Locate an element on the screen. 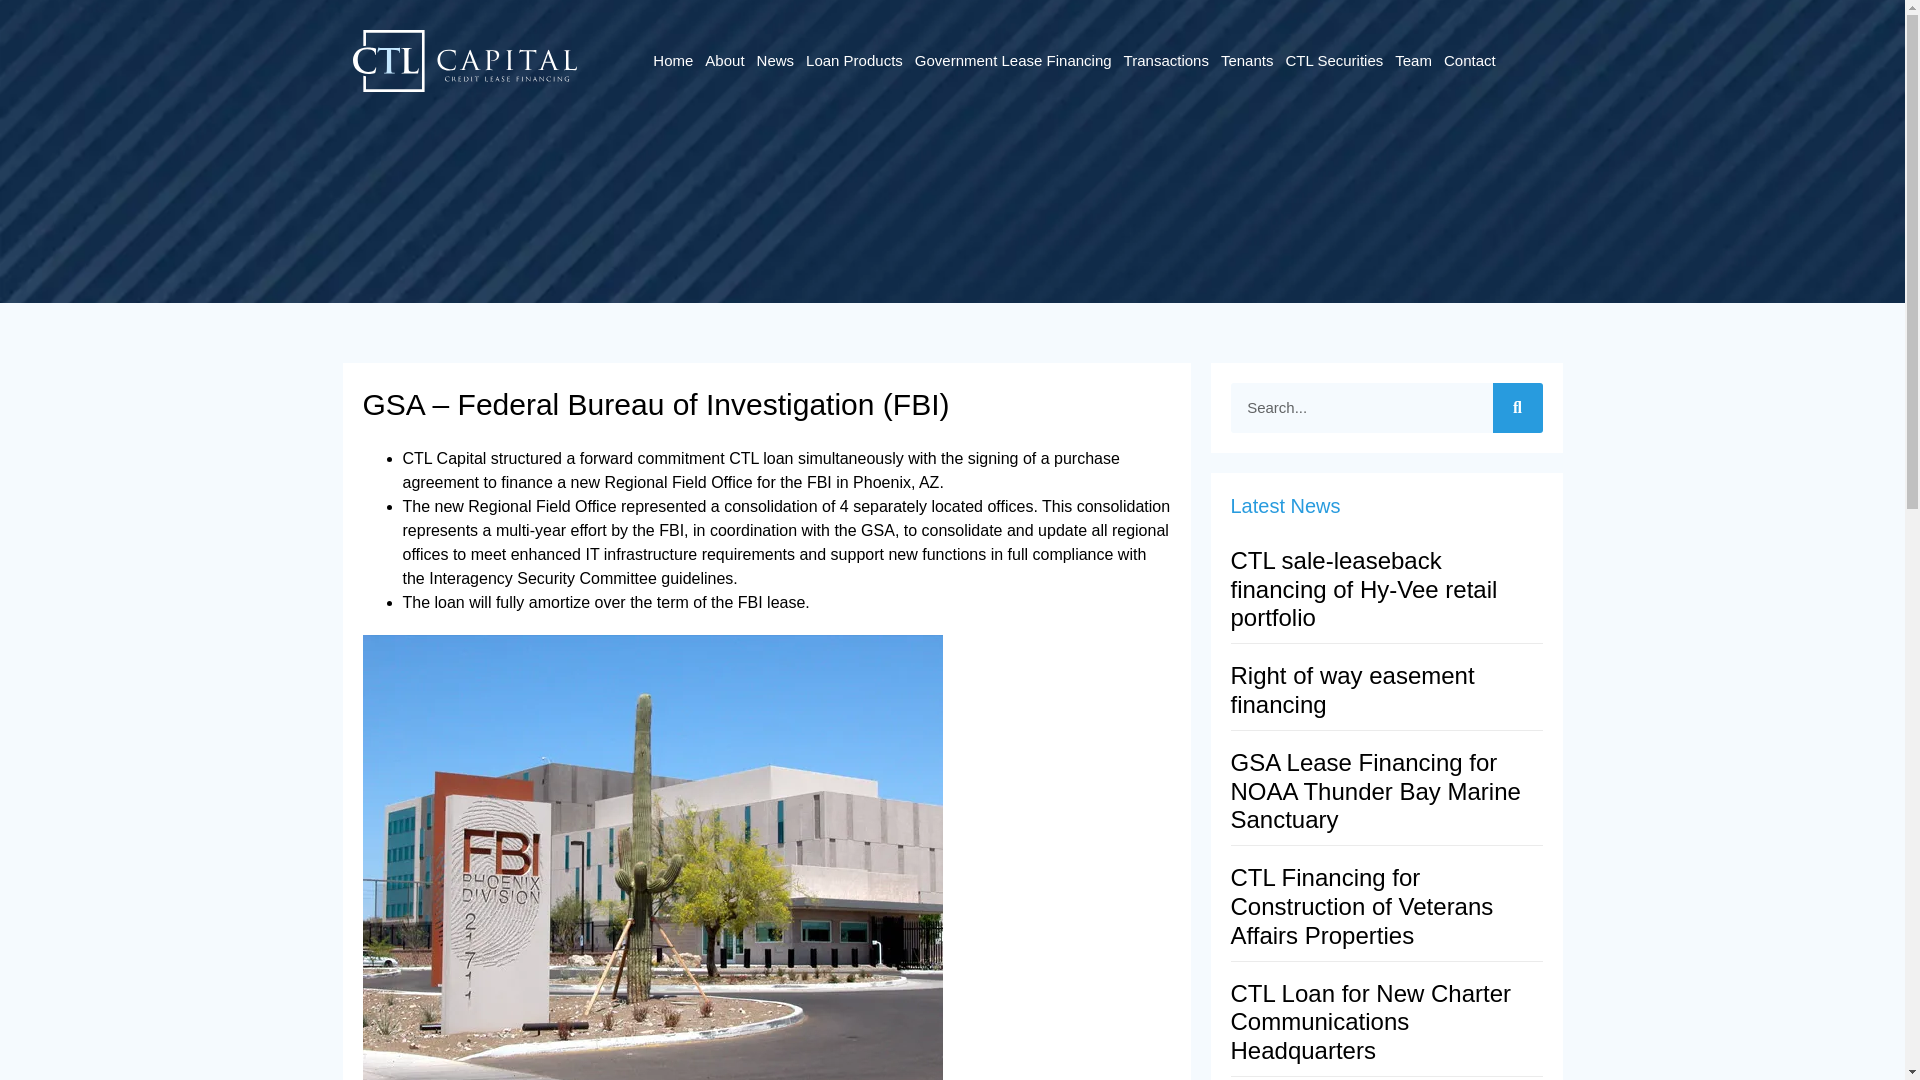 The image size is (1920, 1080). Right of way easement financing is located at coordinates (1352, 690).